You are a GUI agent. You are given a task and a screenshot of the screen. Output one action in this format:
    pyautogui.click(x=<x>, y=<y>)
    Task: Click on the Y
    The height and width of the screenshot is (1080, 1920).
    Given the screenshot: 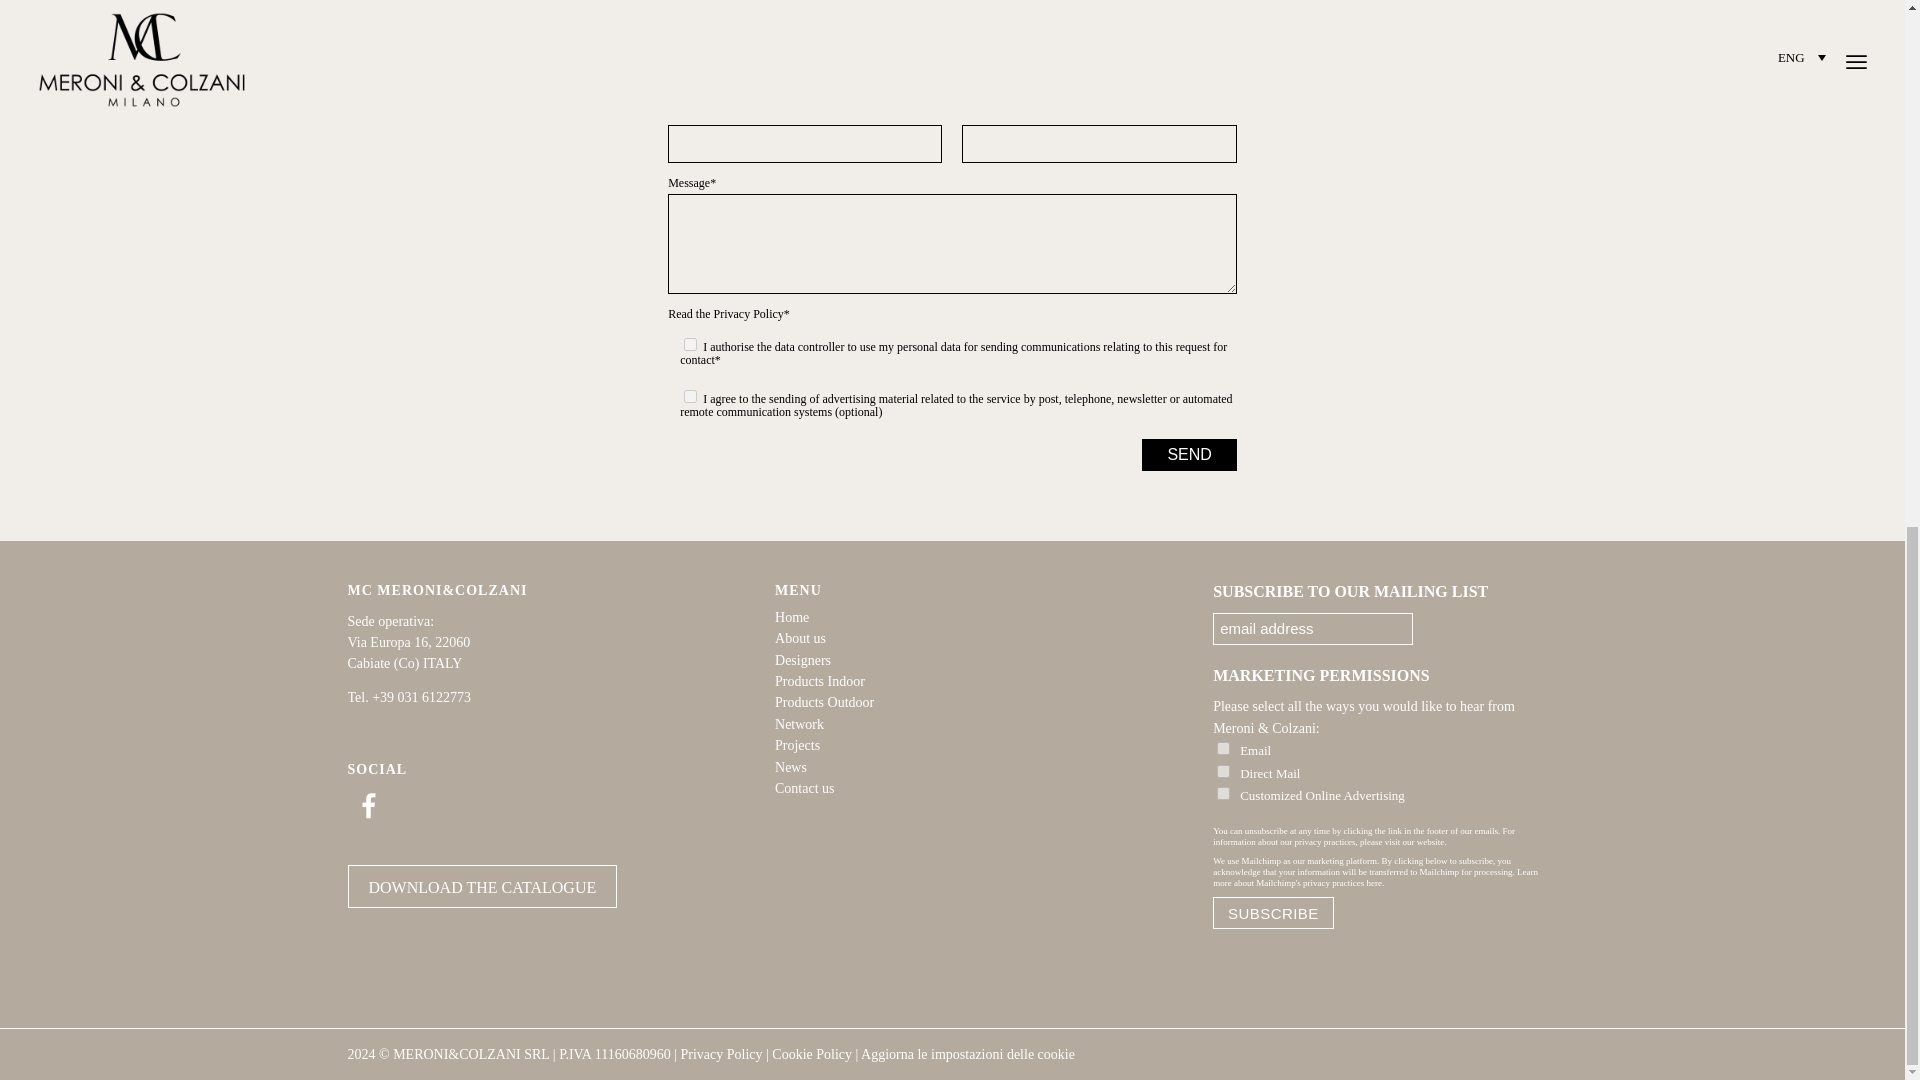 What is the action you would take?
    pyautogui.click(x=1224, y=770)
    